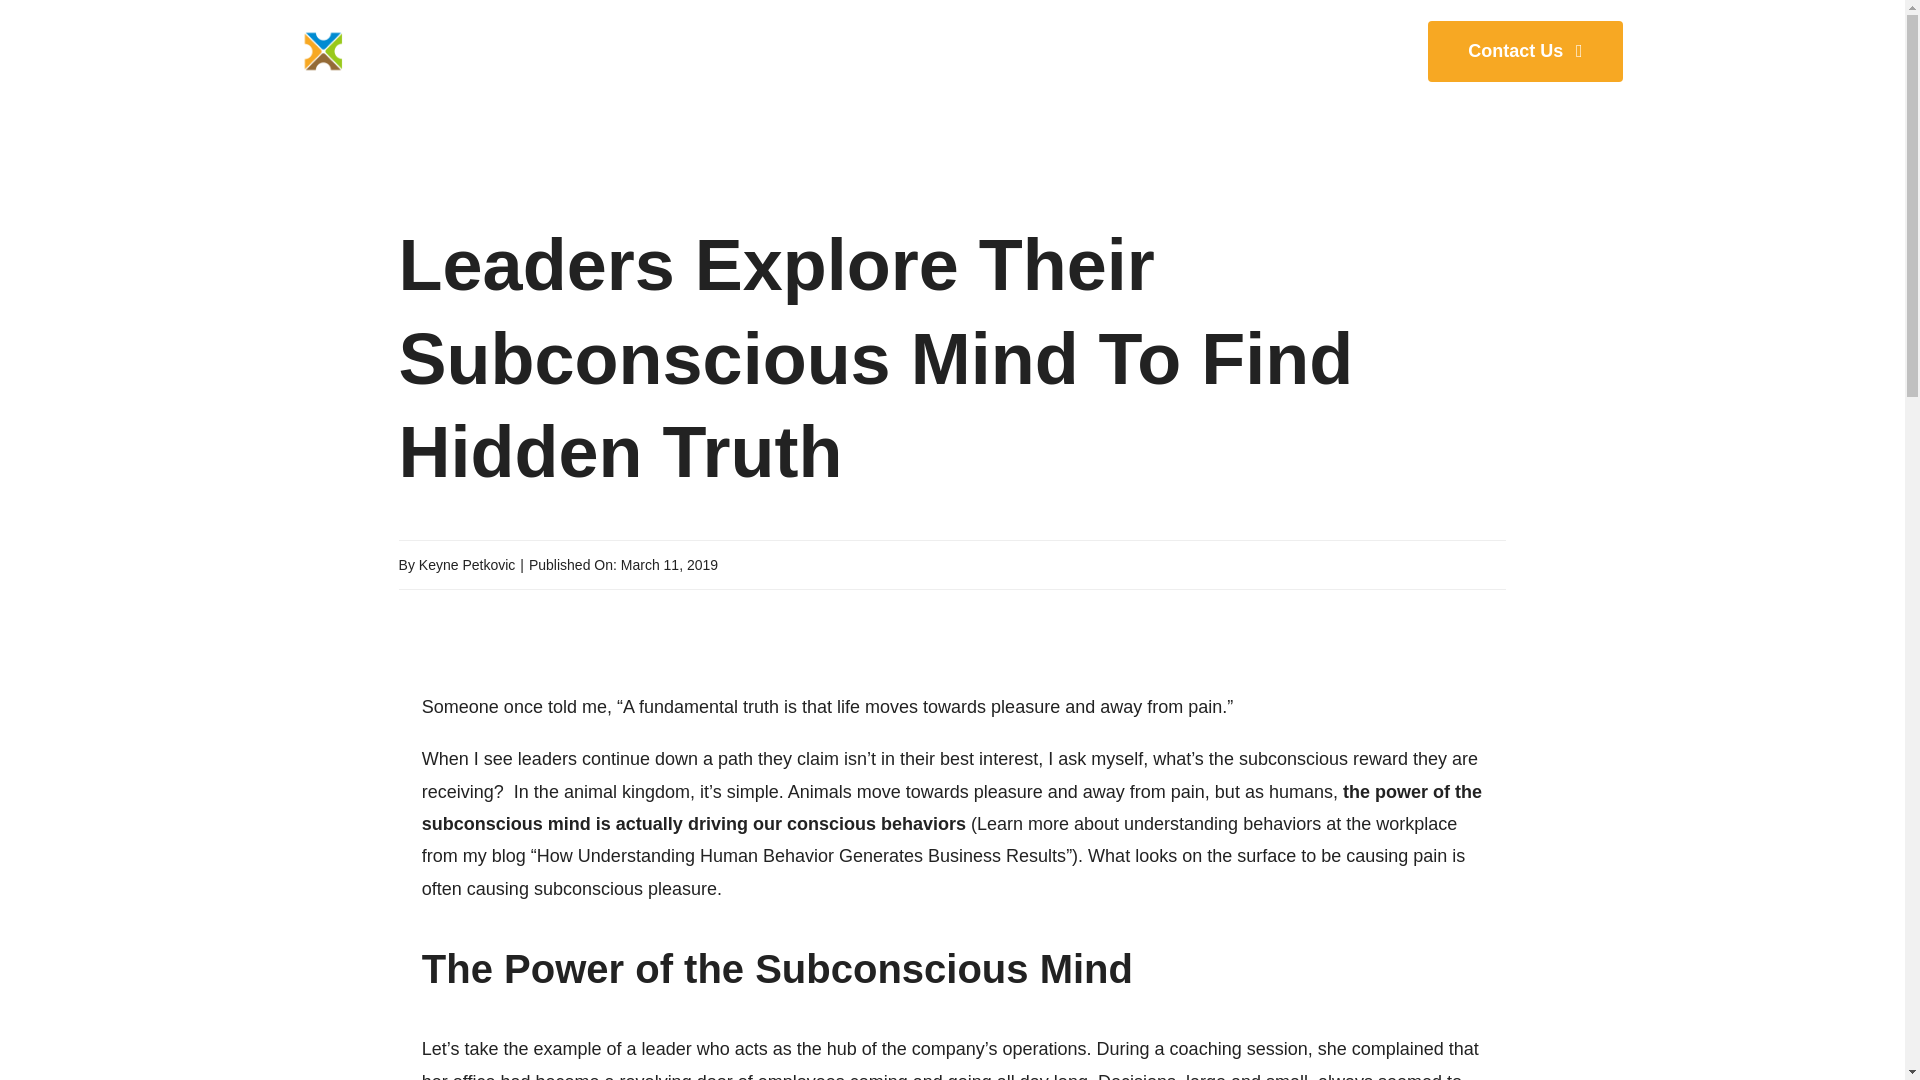 This screenshot has height=1080, width=1920. Describe the element at coordinates (467, 565) in the screenshot. I see `Posts by Keyne Petkovic` at that location.